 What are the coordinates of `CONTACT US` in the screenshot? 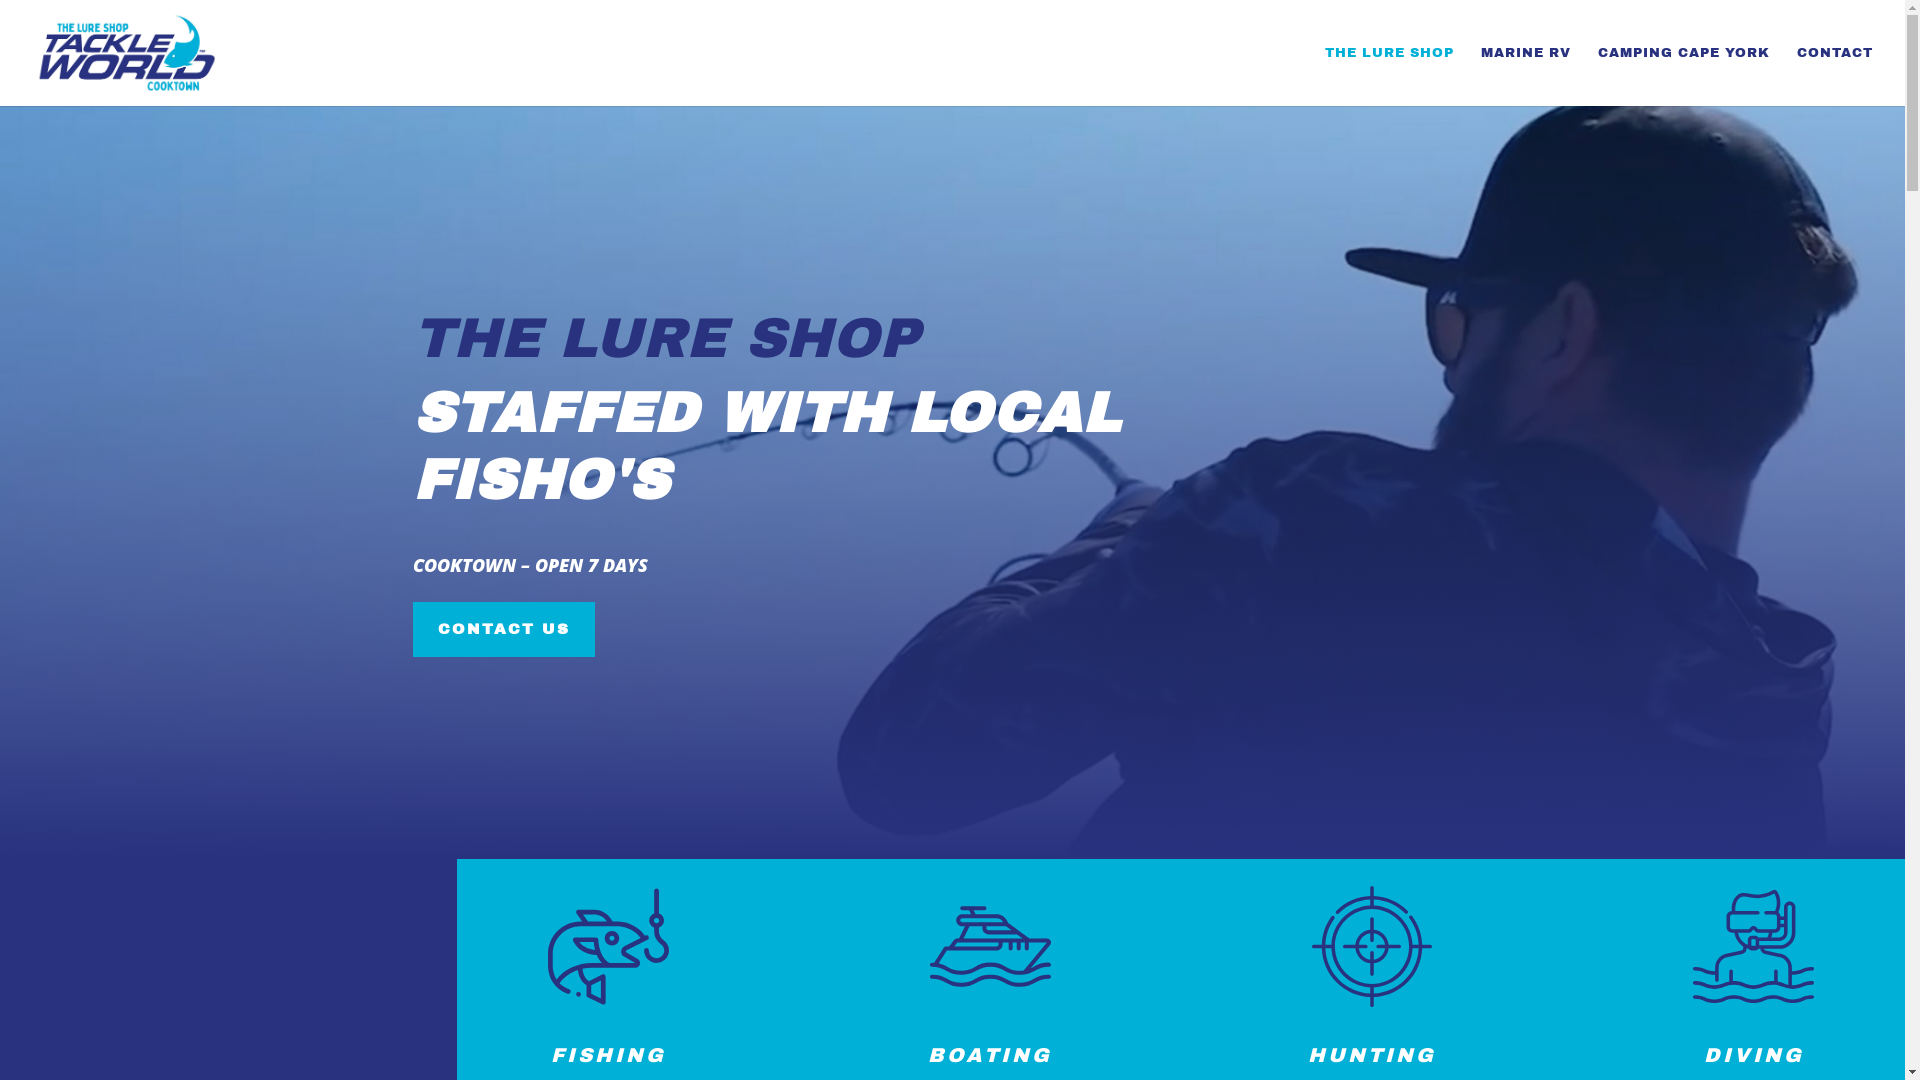 It's located at (503, 630).